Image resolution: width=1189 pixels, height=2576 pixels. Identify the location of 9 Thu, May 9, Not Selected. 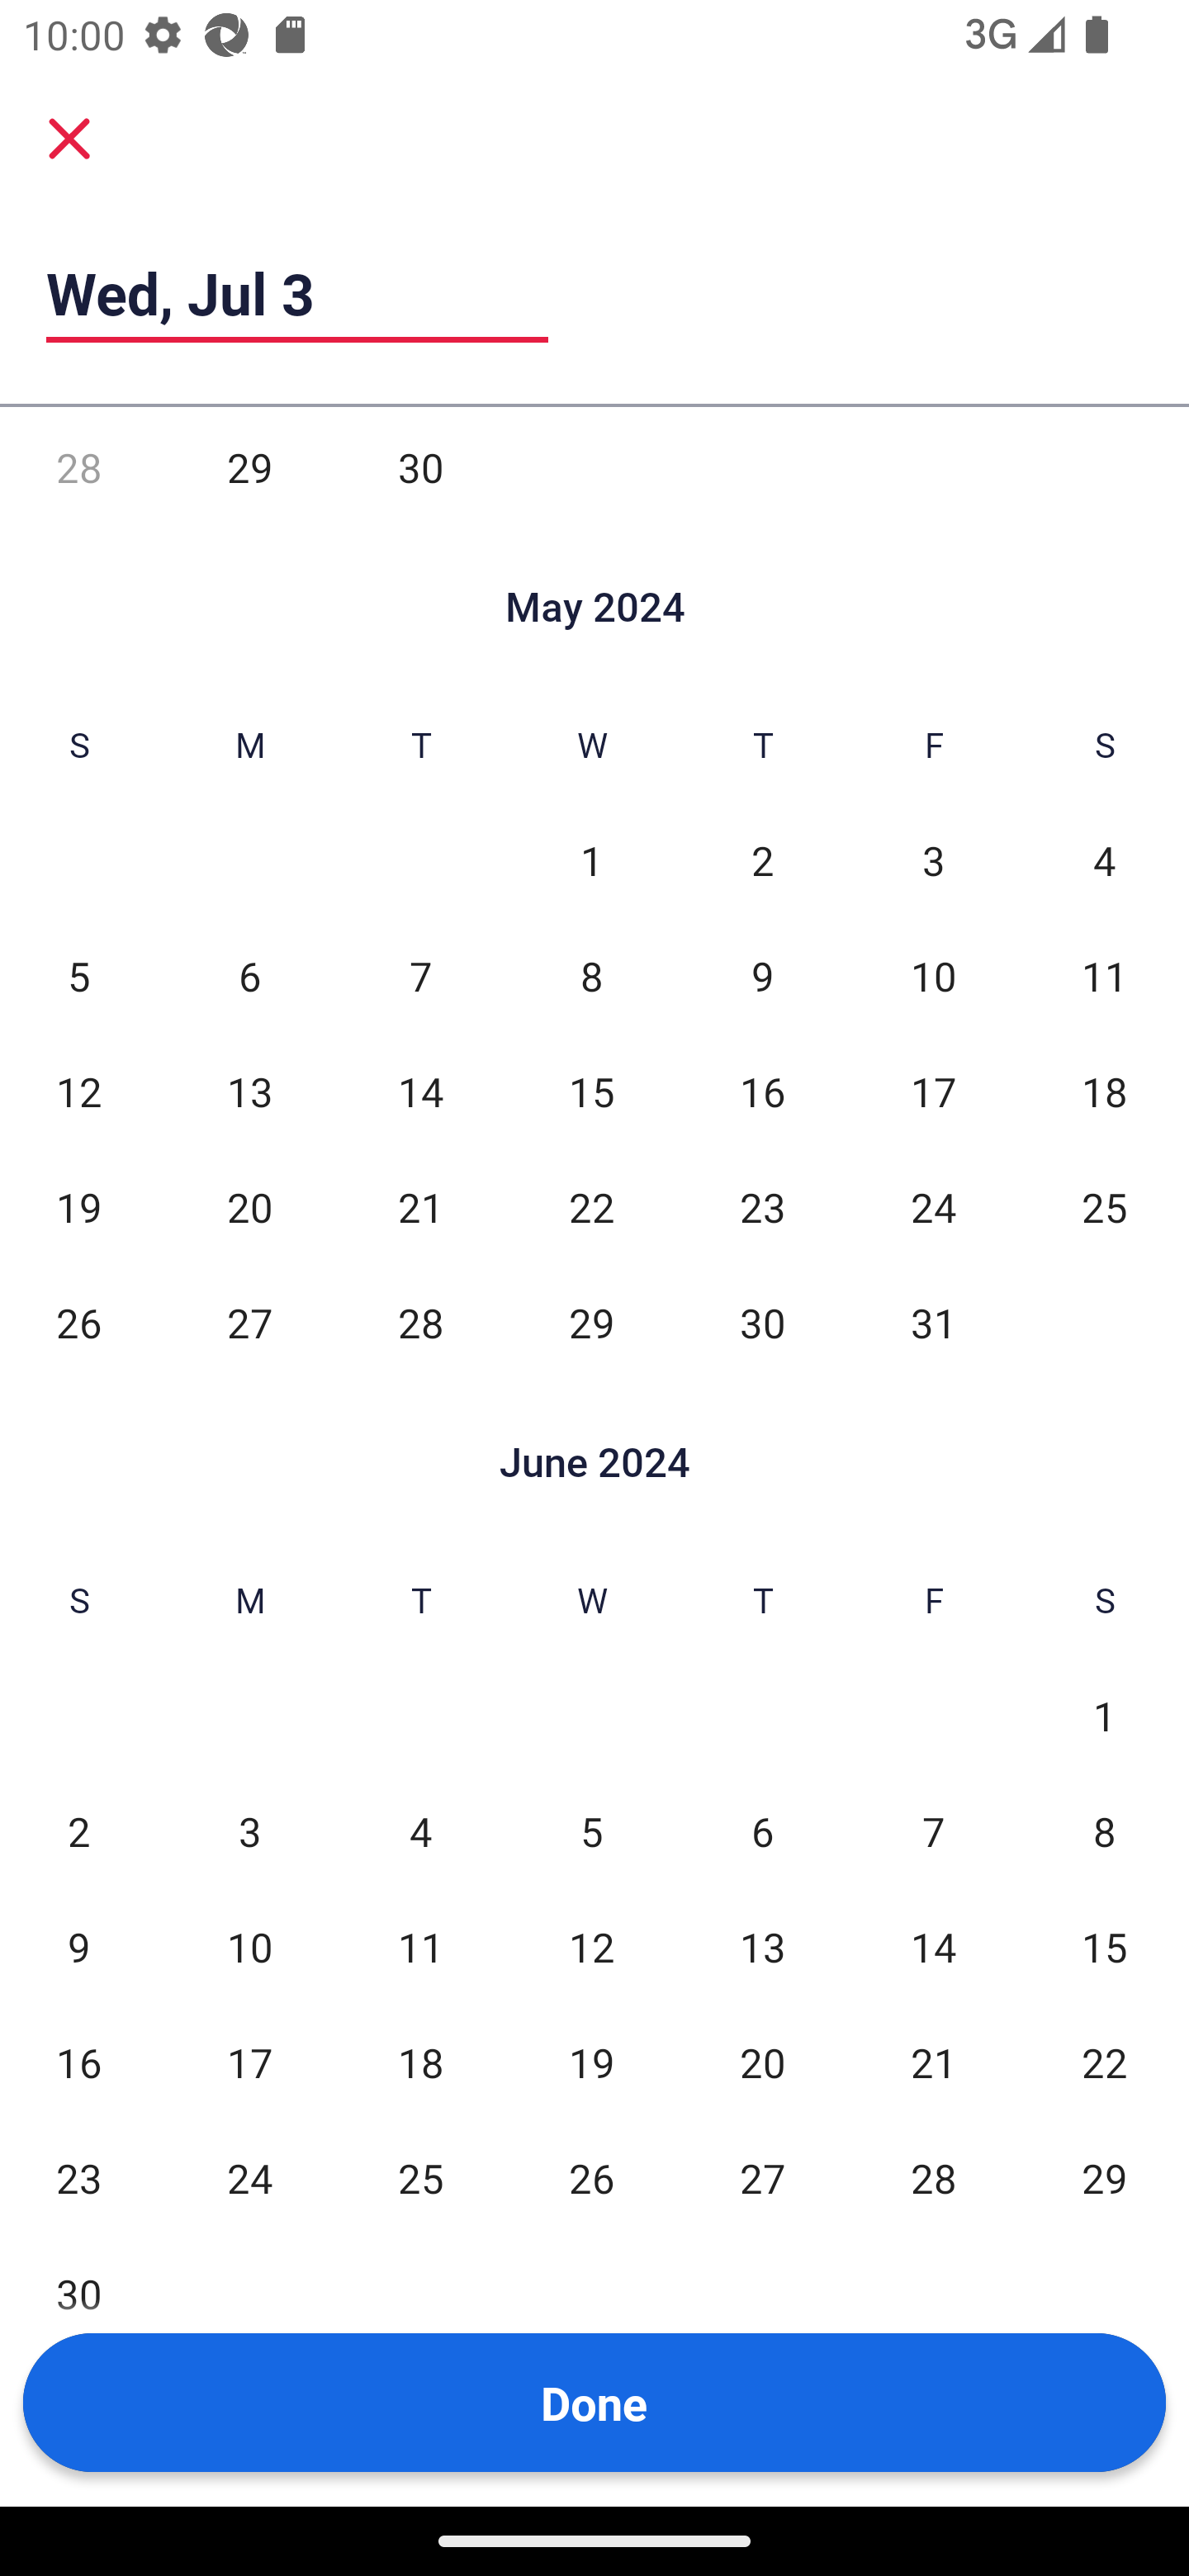
(762, 974).